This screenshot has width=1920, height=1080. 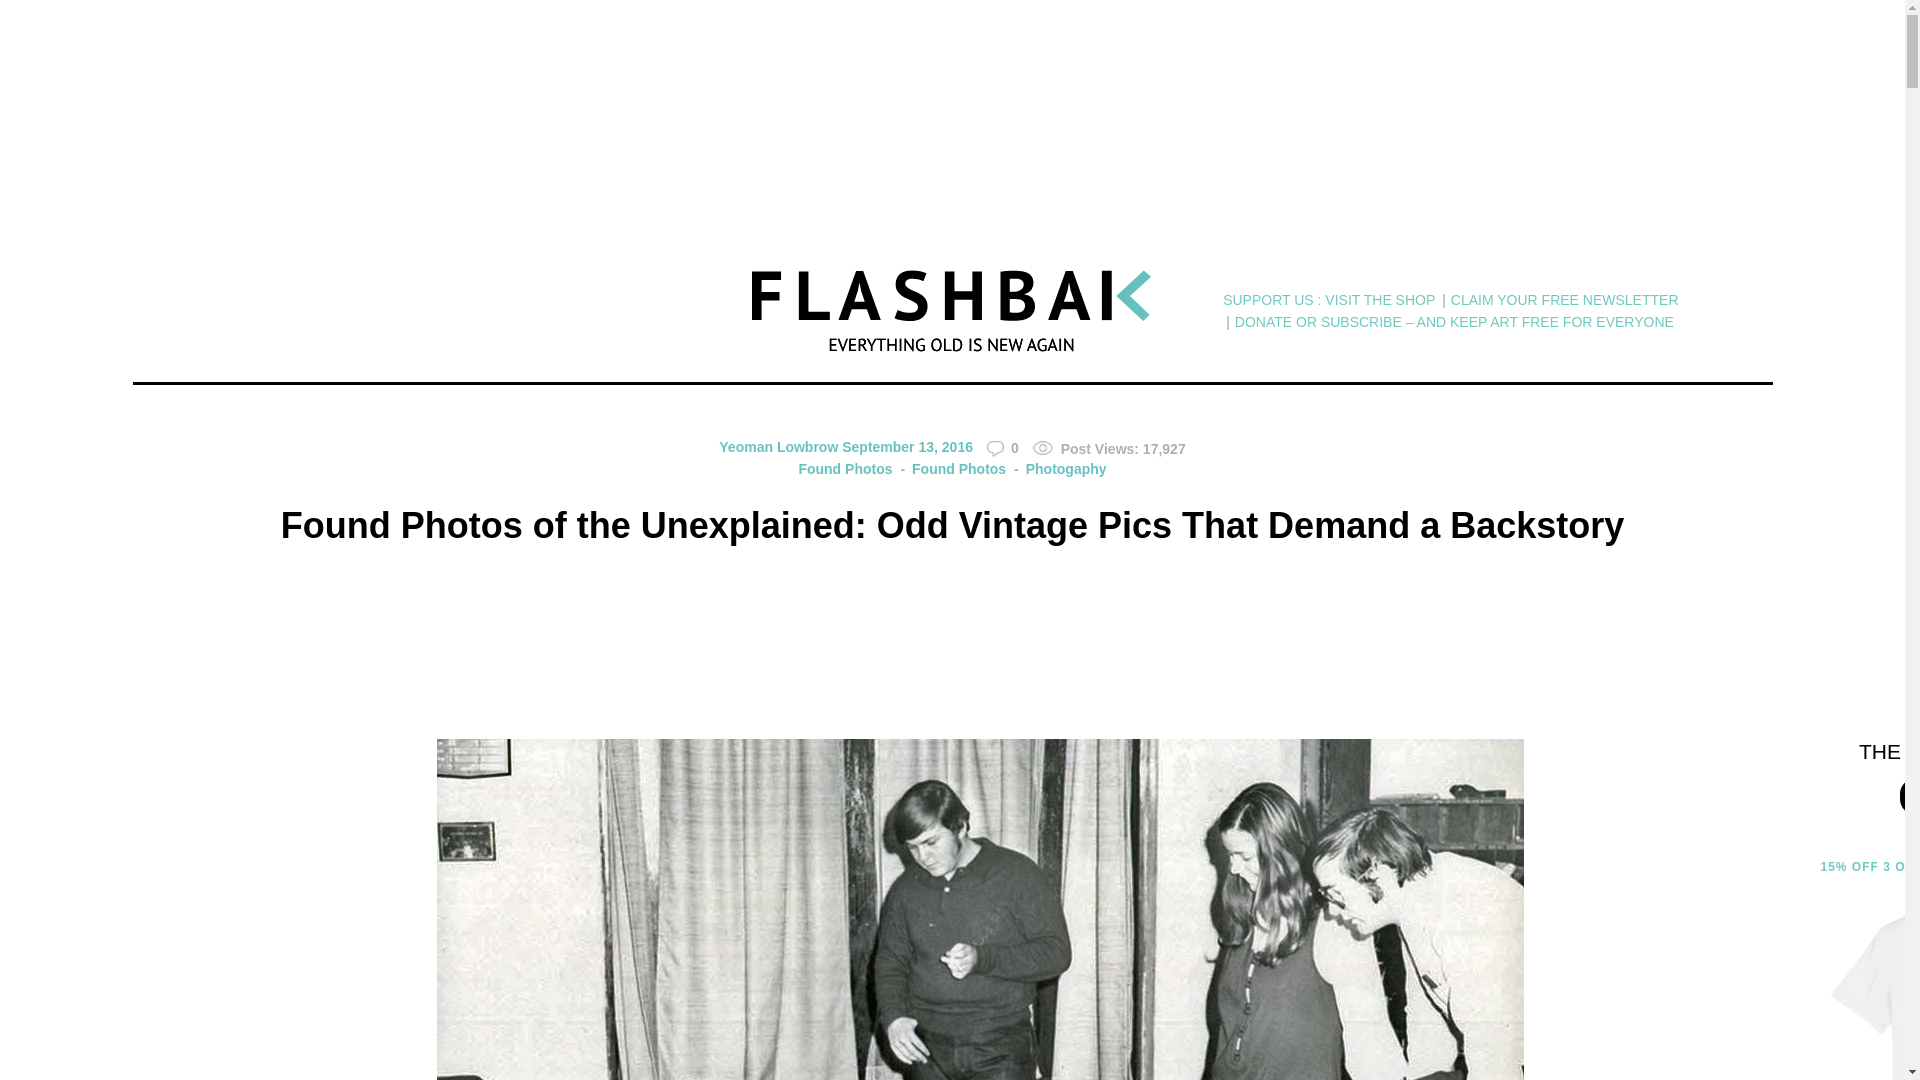 I want to click on Found Photos, so click(x=845, y=469).